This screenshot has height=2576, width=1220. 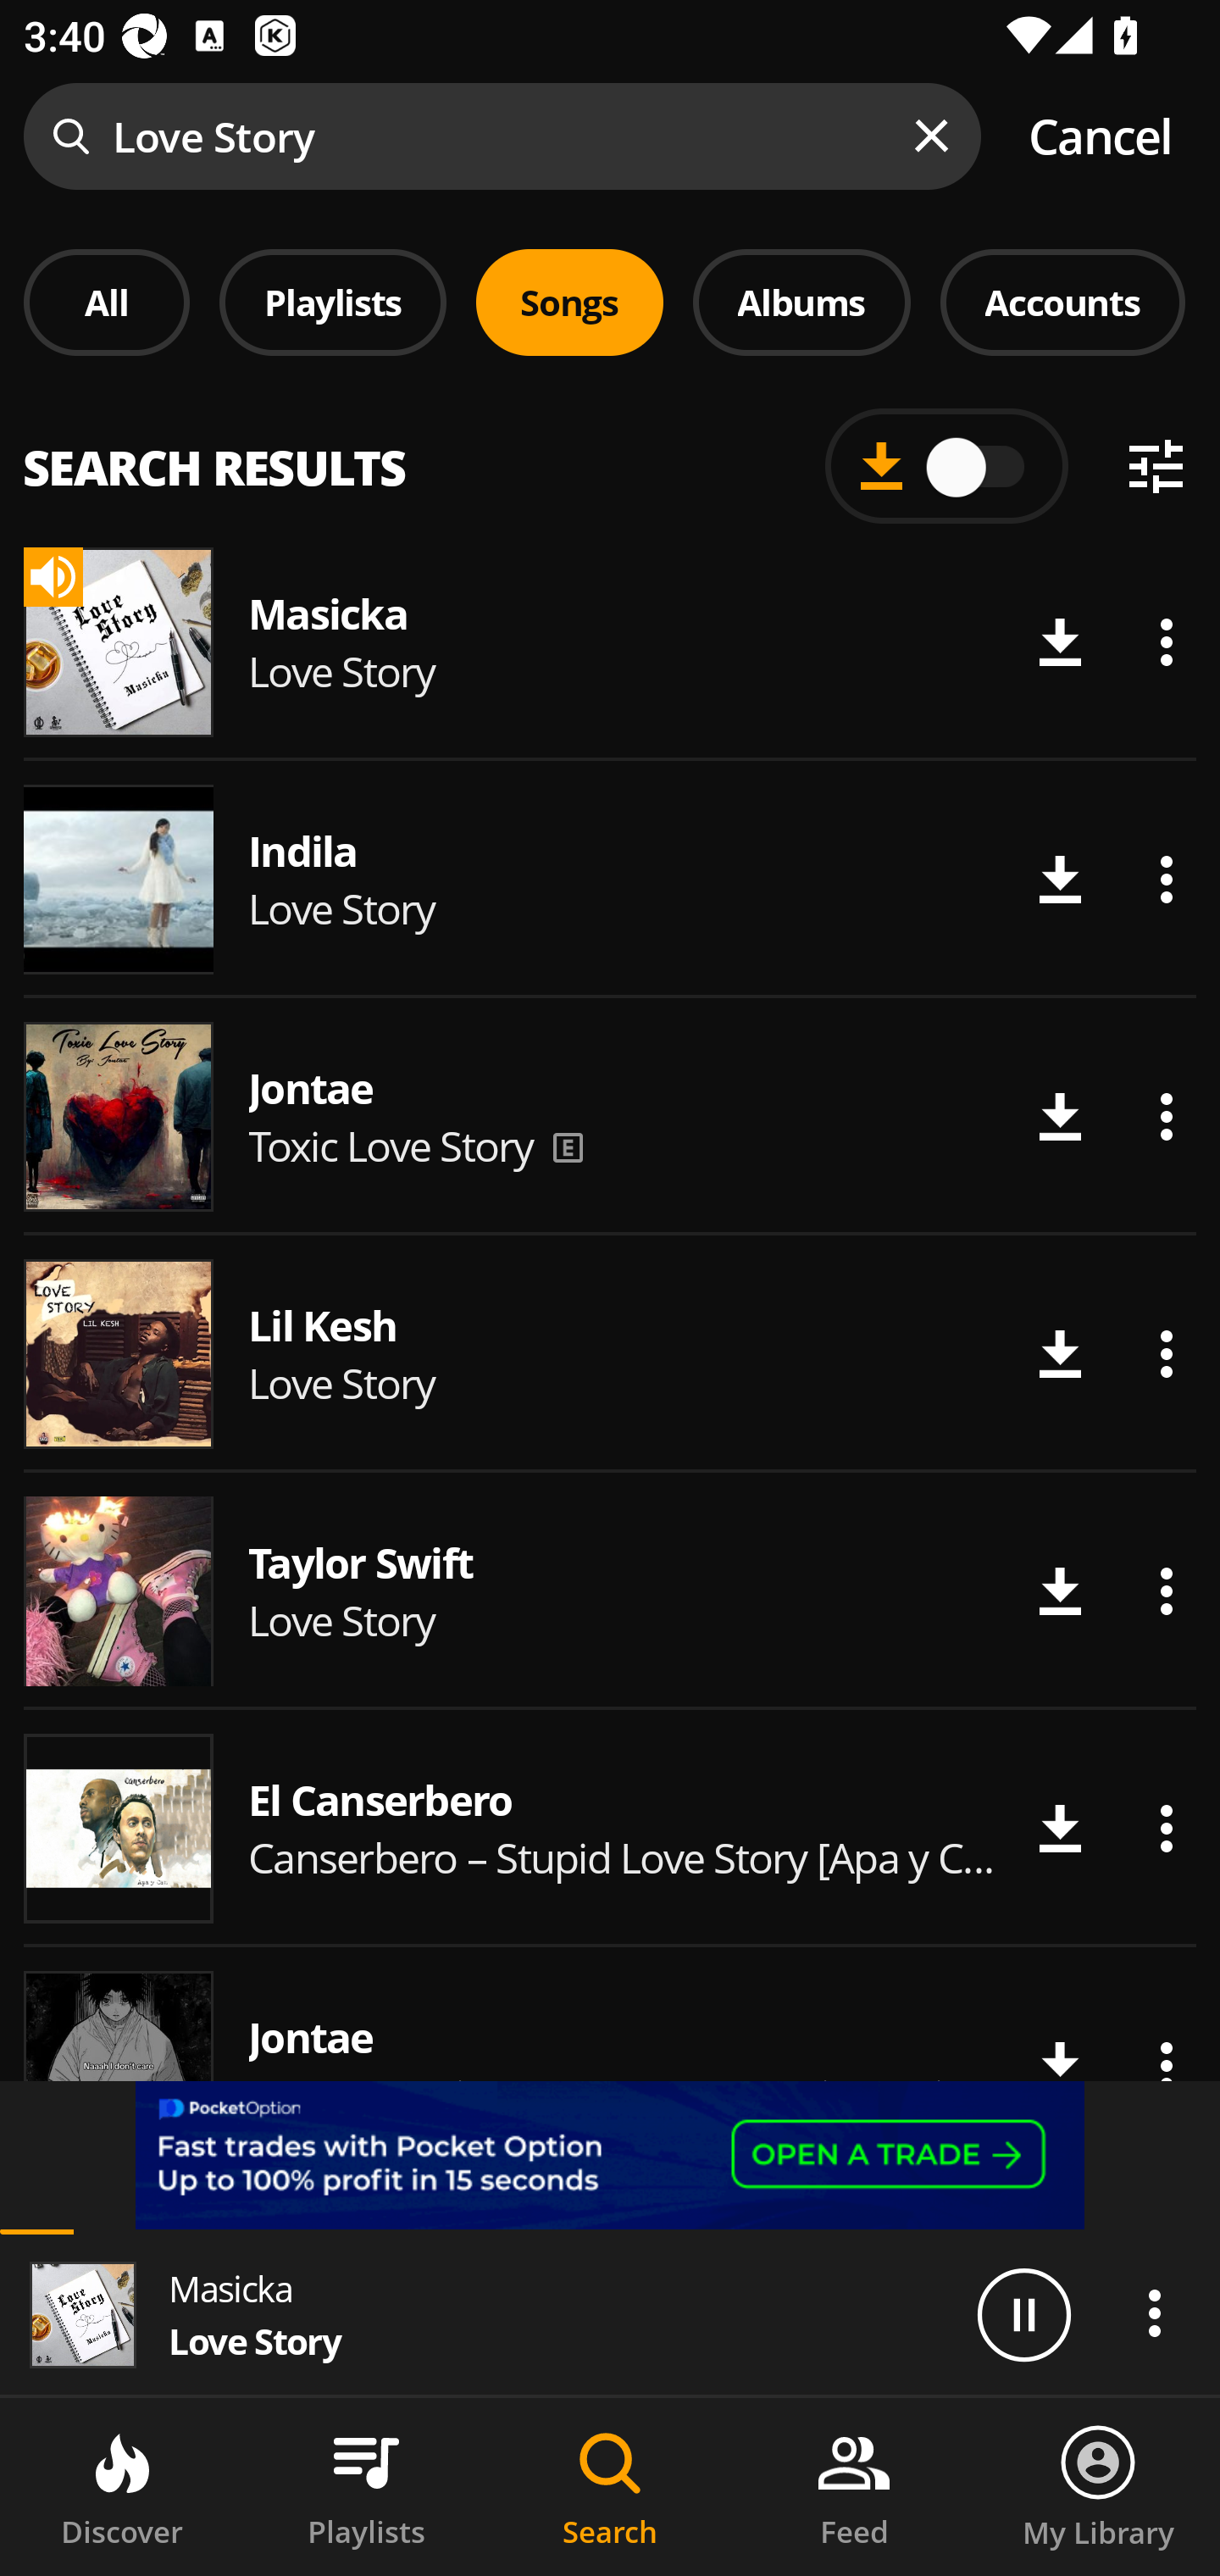 I want to click on Feed, so click(x=854, y=2487).